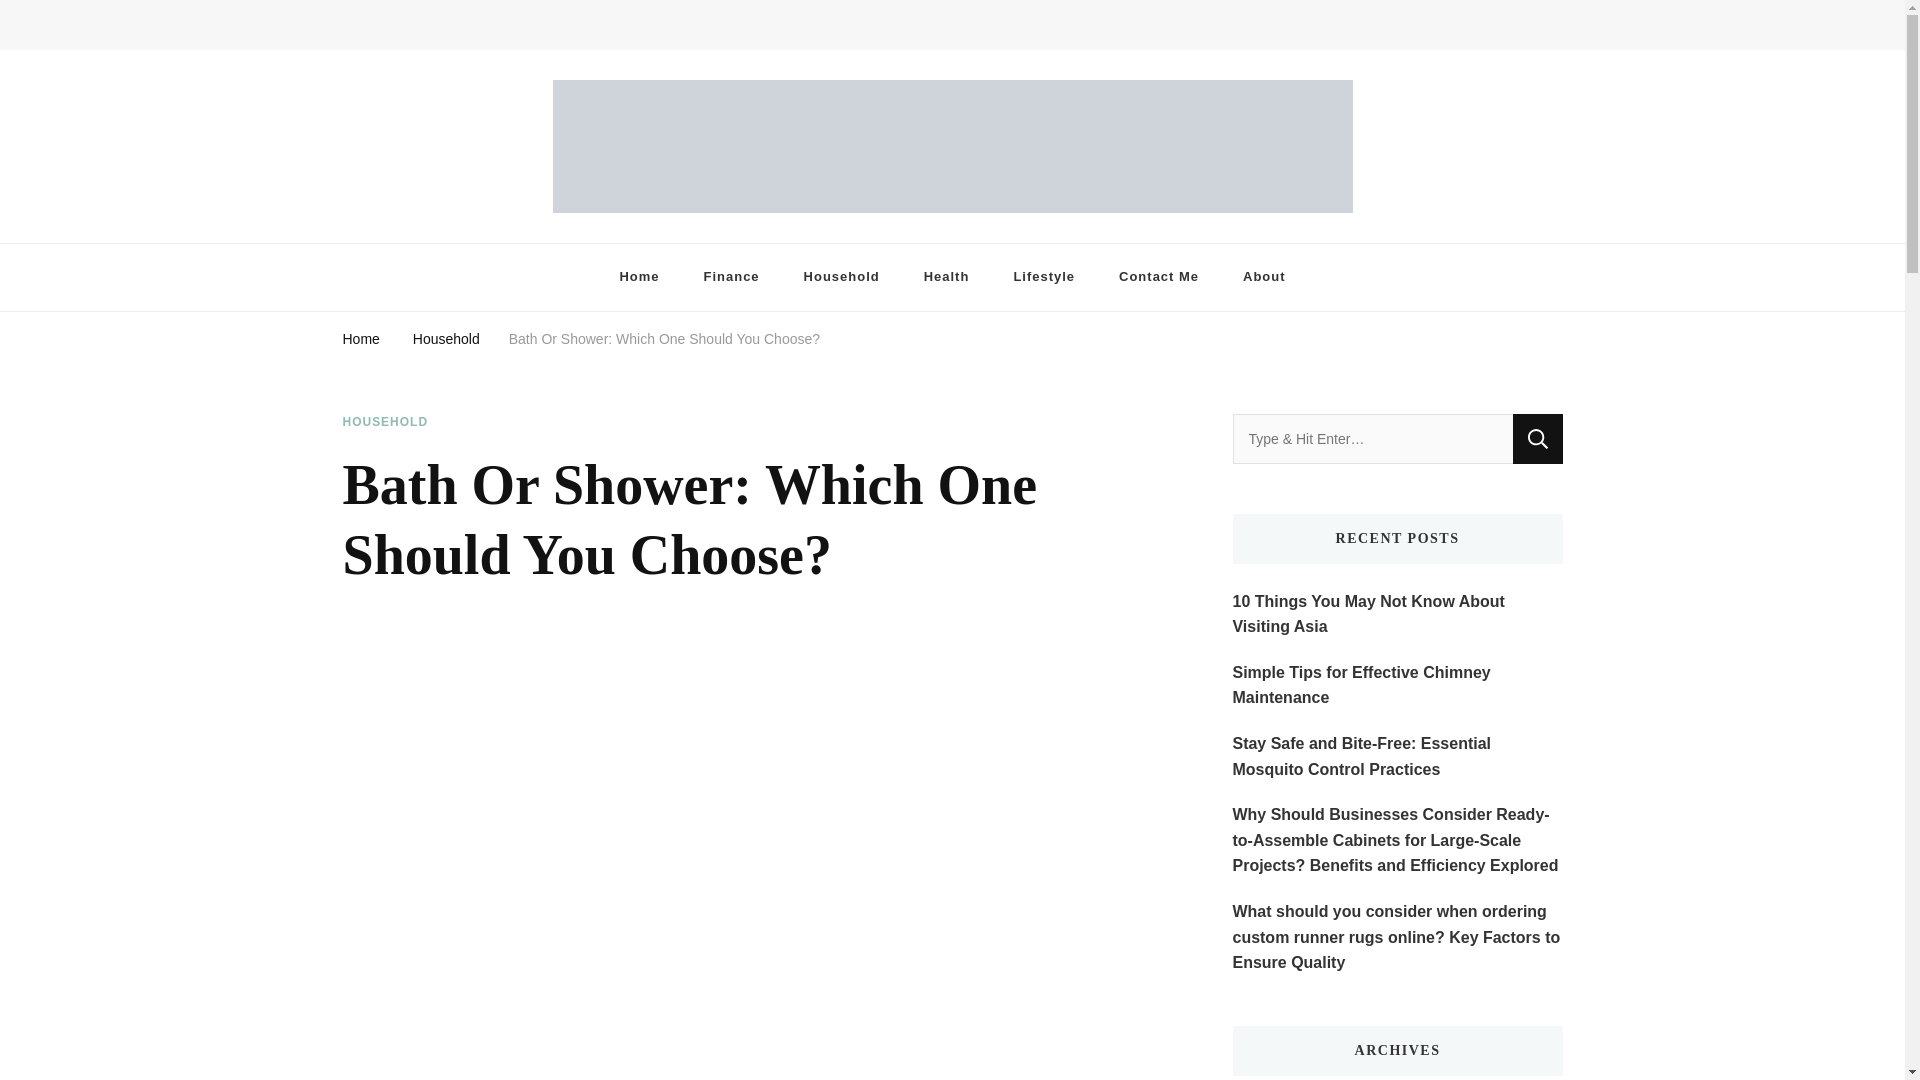  What do you see at coordinates (360, 338) in the screenshot?
I see `Home` at bounding box center [360, 338].